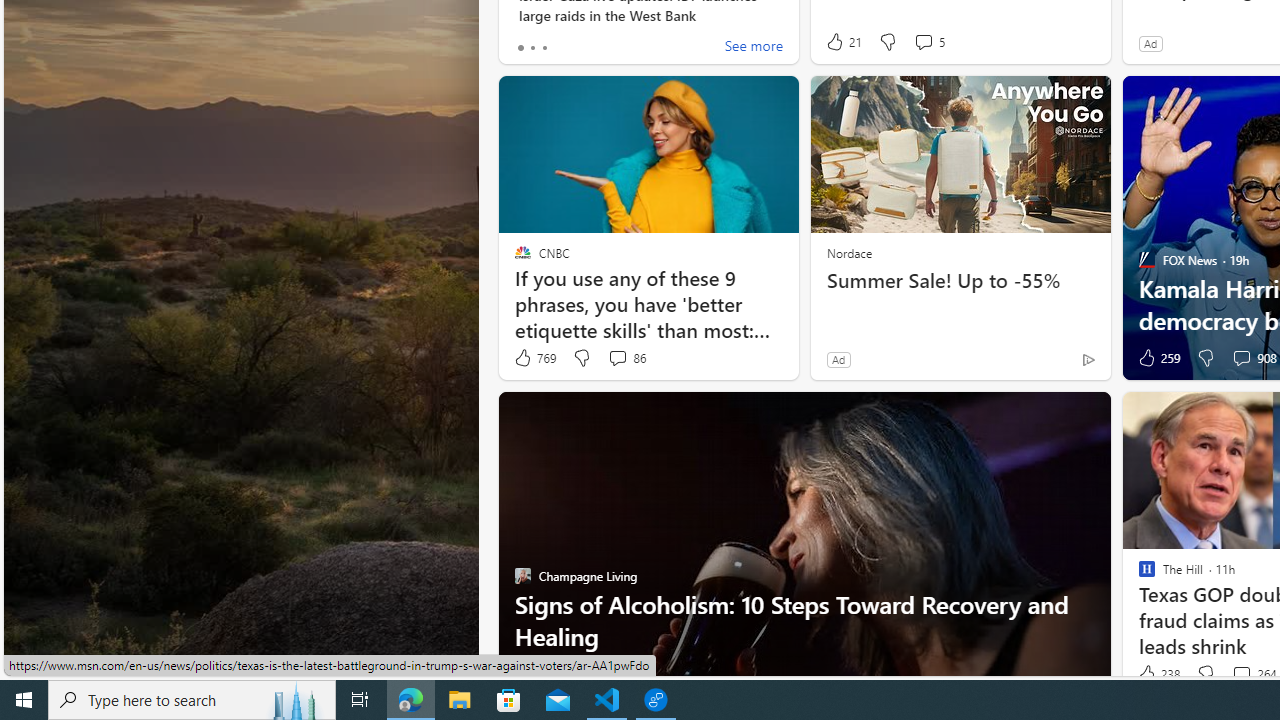 Image resolution: width=1280 pixels, height=720 pixels. I want to click on View comments 5 Comment, so click(923, 41).